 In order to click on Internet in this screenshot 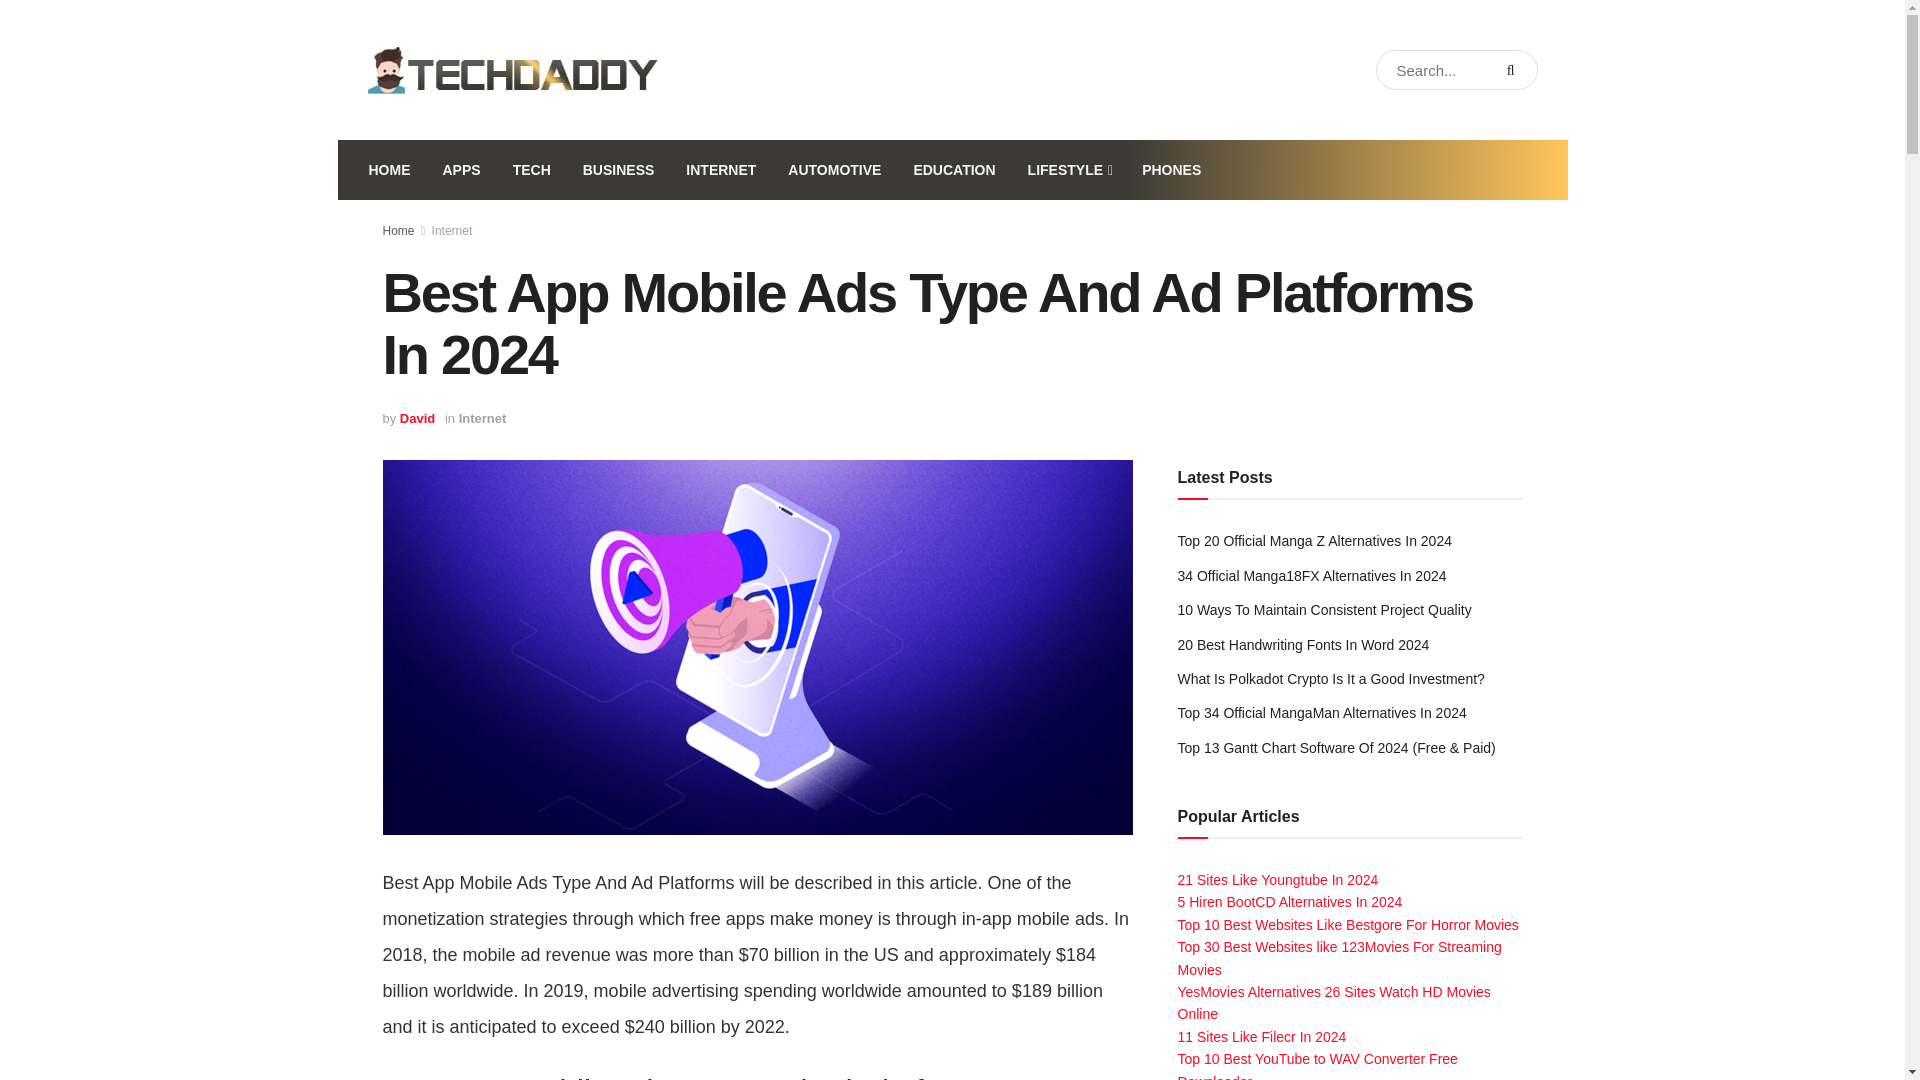, I will do `click(452, 230)`.